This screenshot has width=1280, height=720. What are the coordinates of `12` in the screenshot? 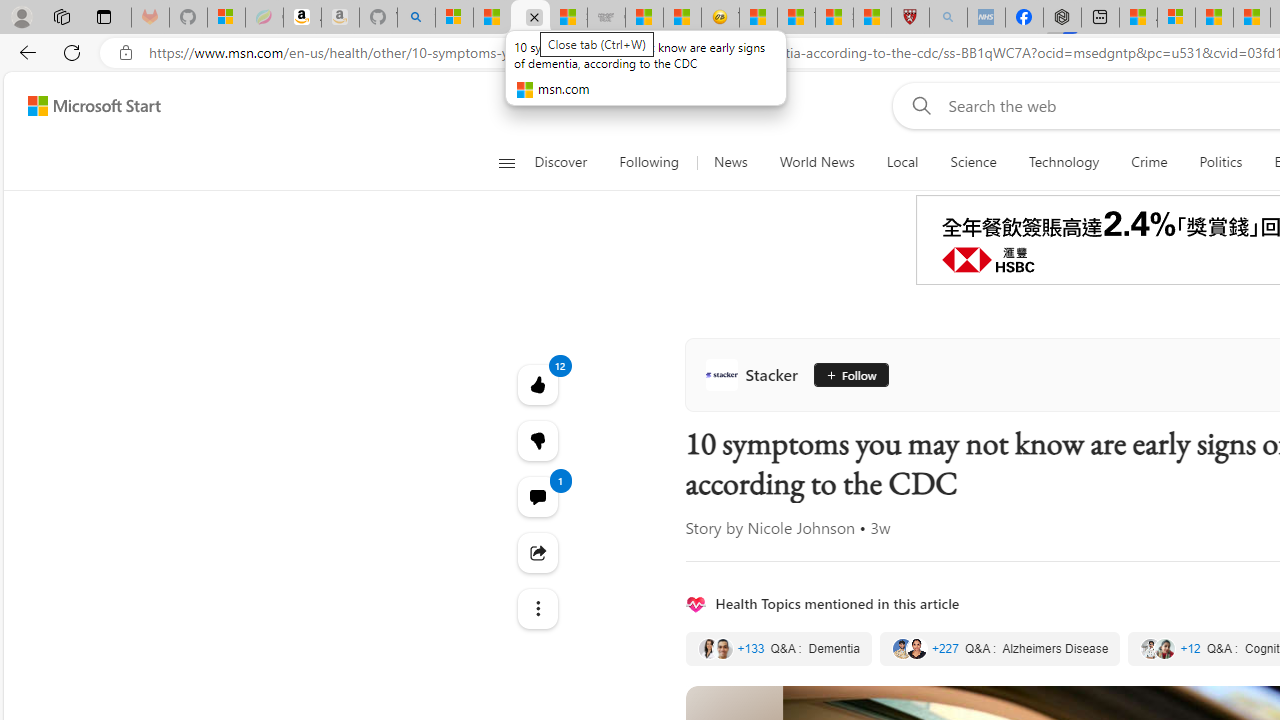 It's located at (538, 440).